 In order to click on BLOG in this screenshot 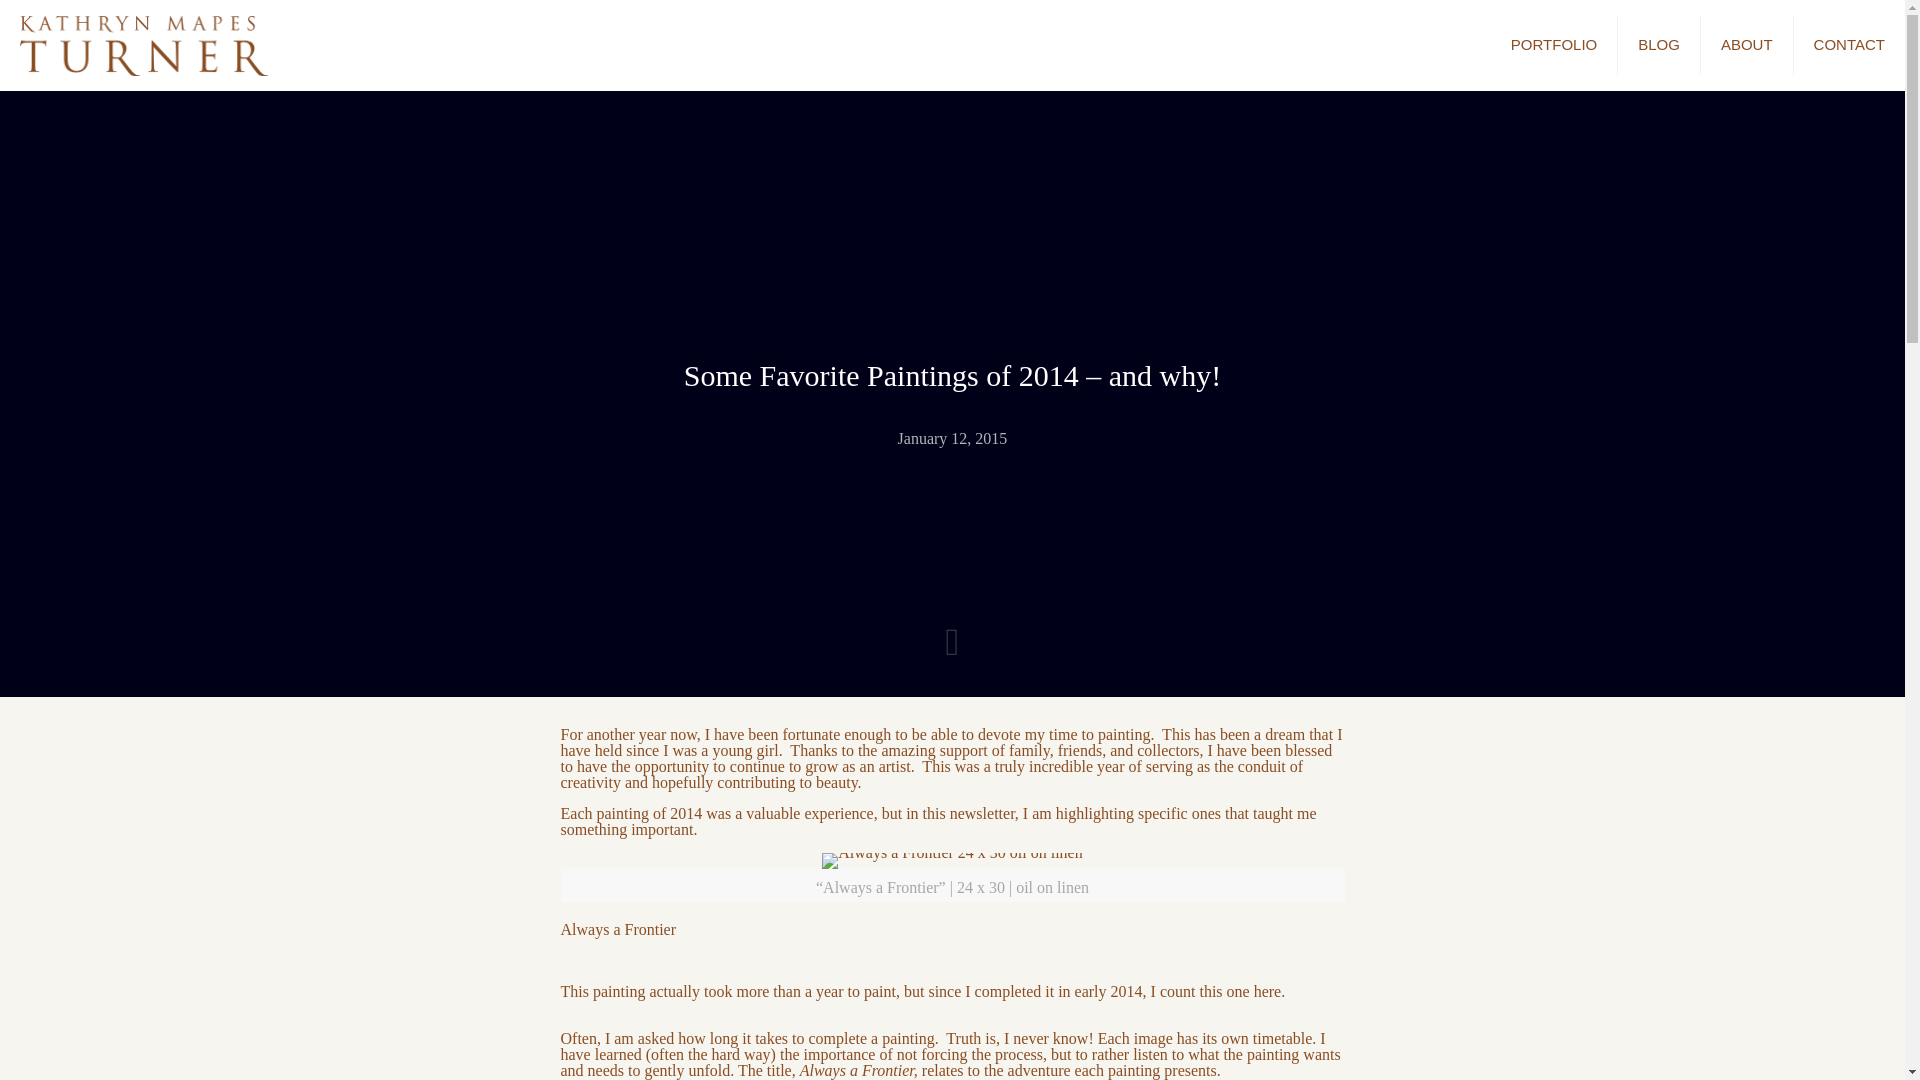, I will do `click(1660, 44)`.